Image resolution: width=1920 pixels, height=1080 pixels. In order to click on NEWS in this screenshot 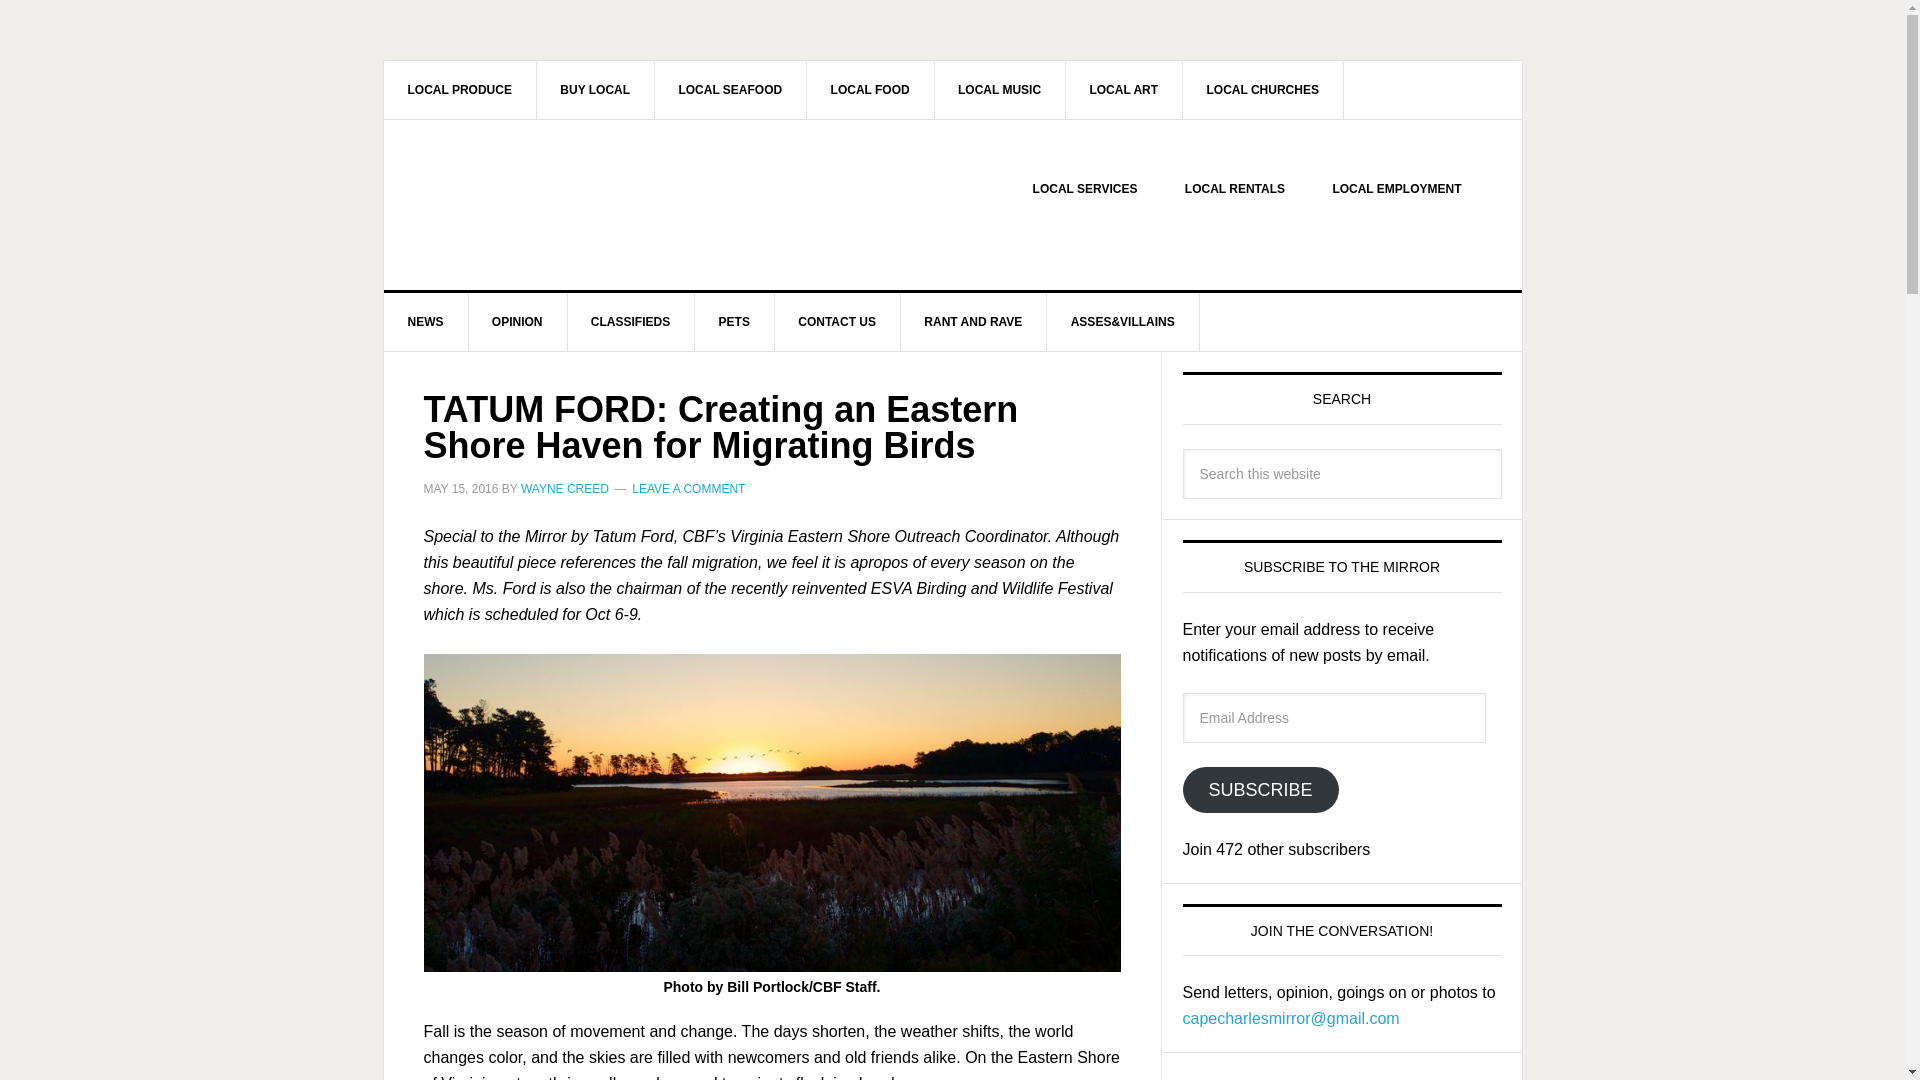, I will do `click(426, 322)`.